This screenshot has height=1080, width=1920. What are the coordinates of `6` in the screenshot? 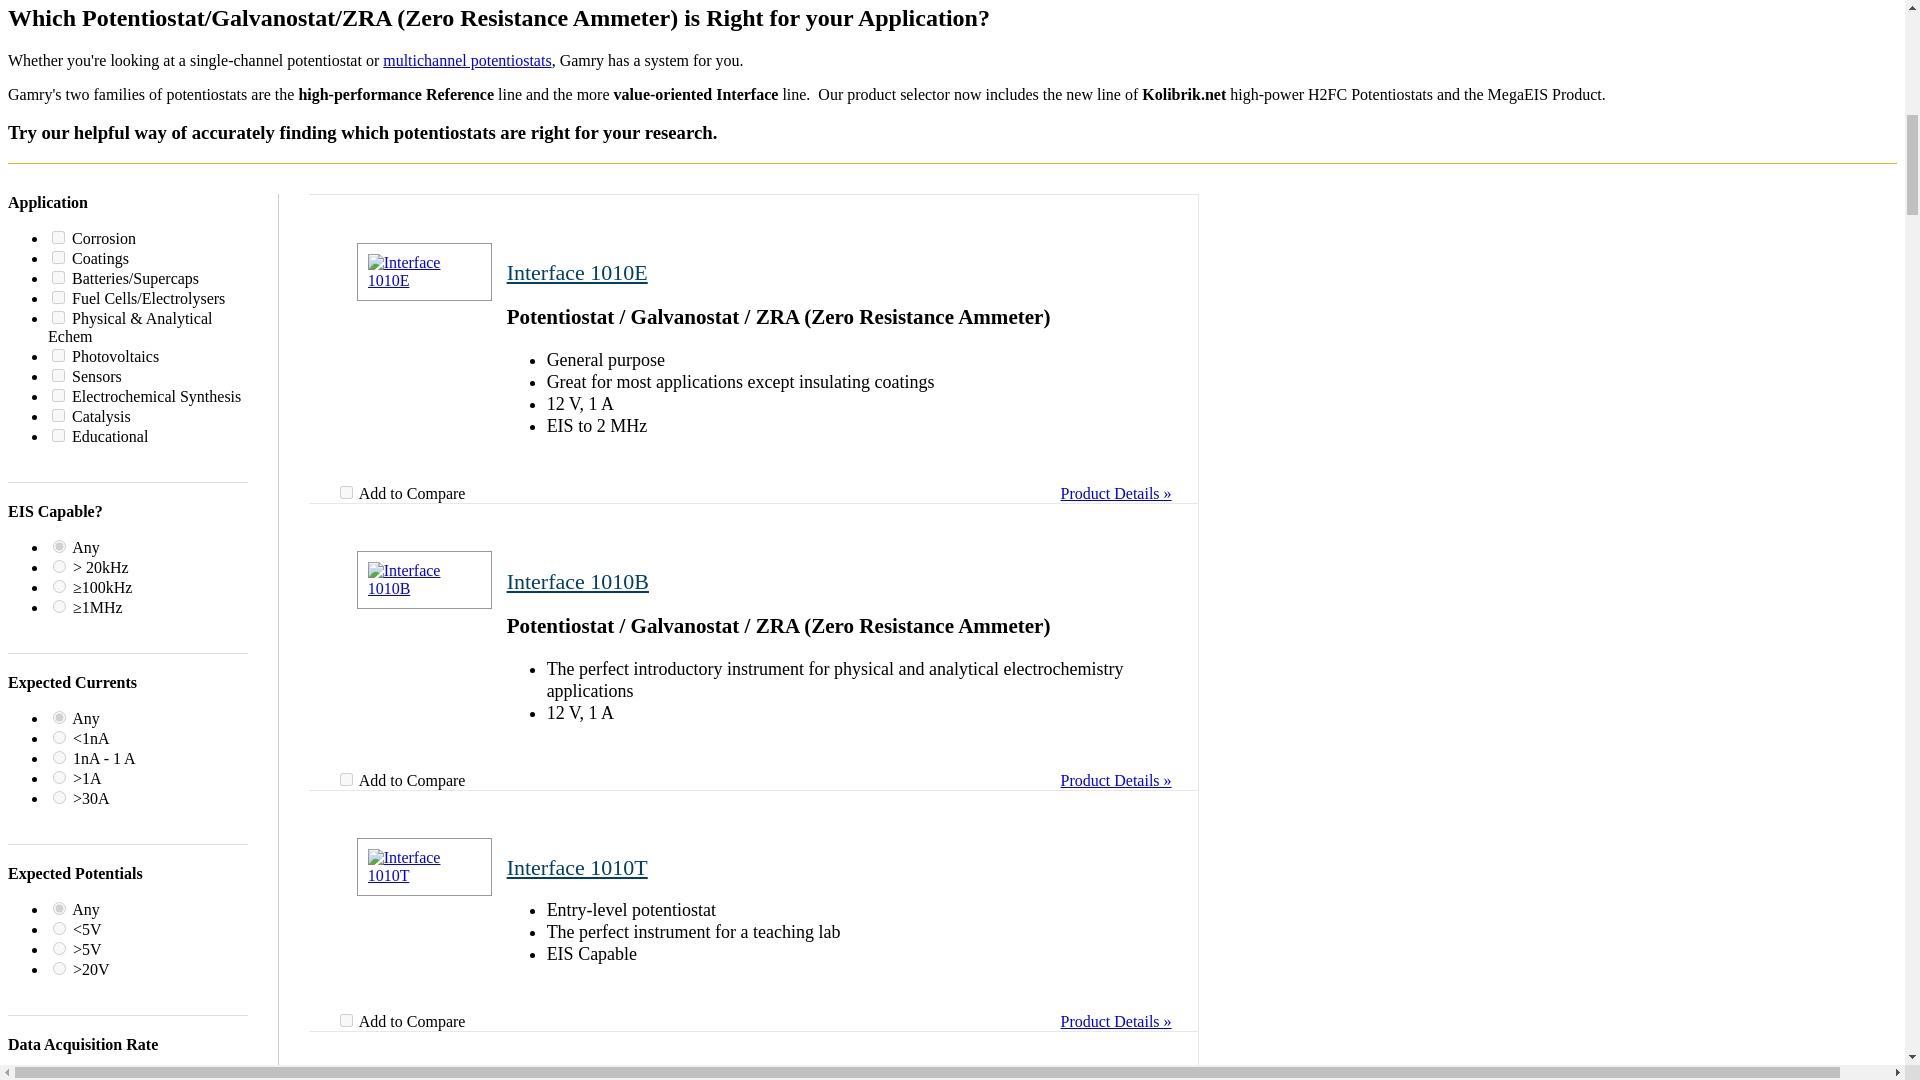 It's located at (59, 778).